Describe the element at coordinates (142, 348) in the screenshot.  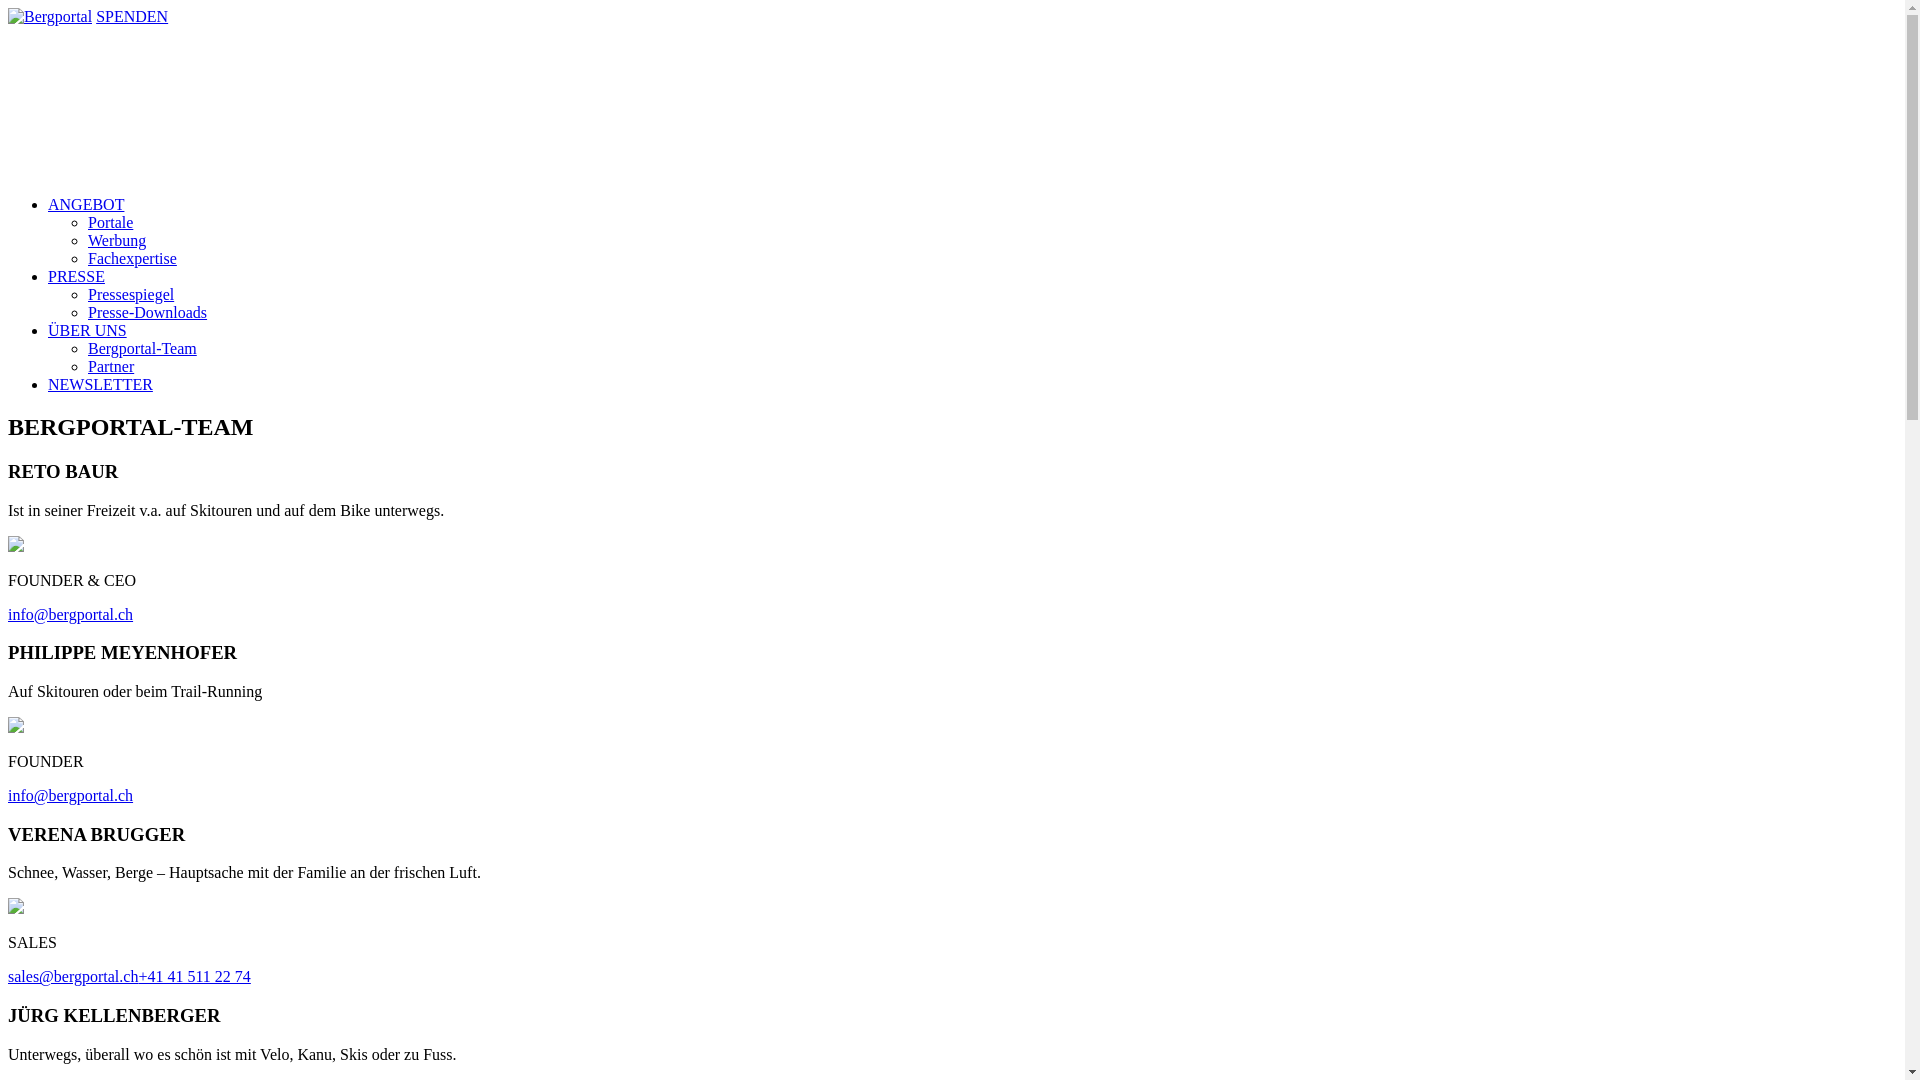
I see `Bergportal-Team` at that location.